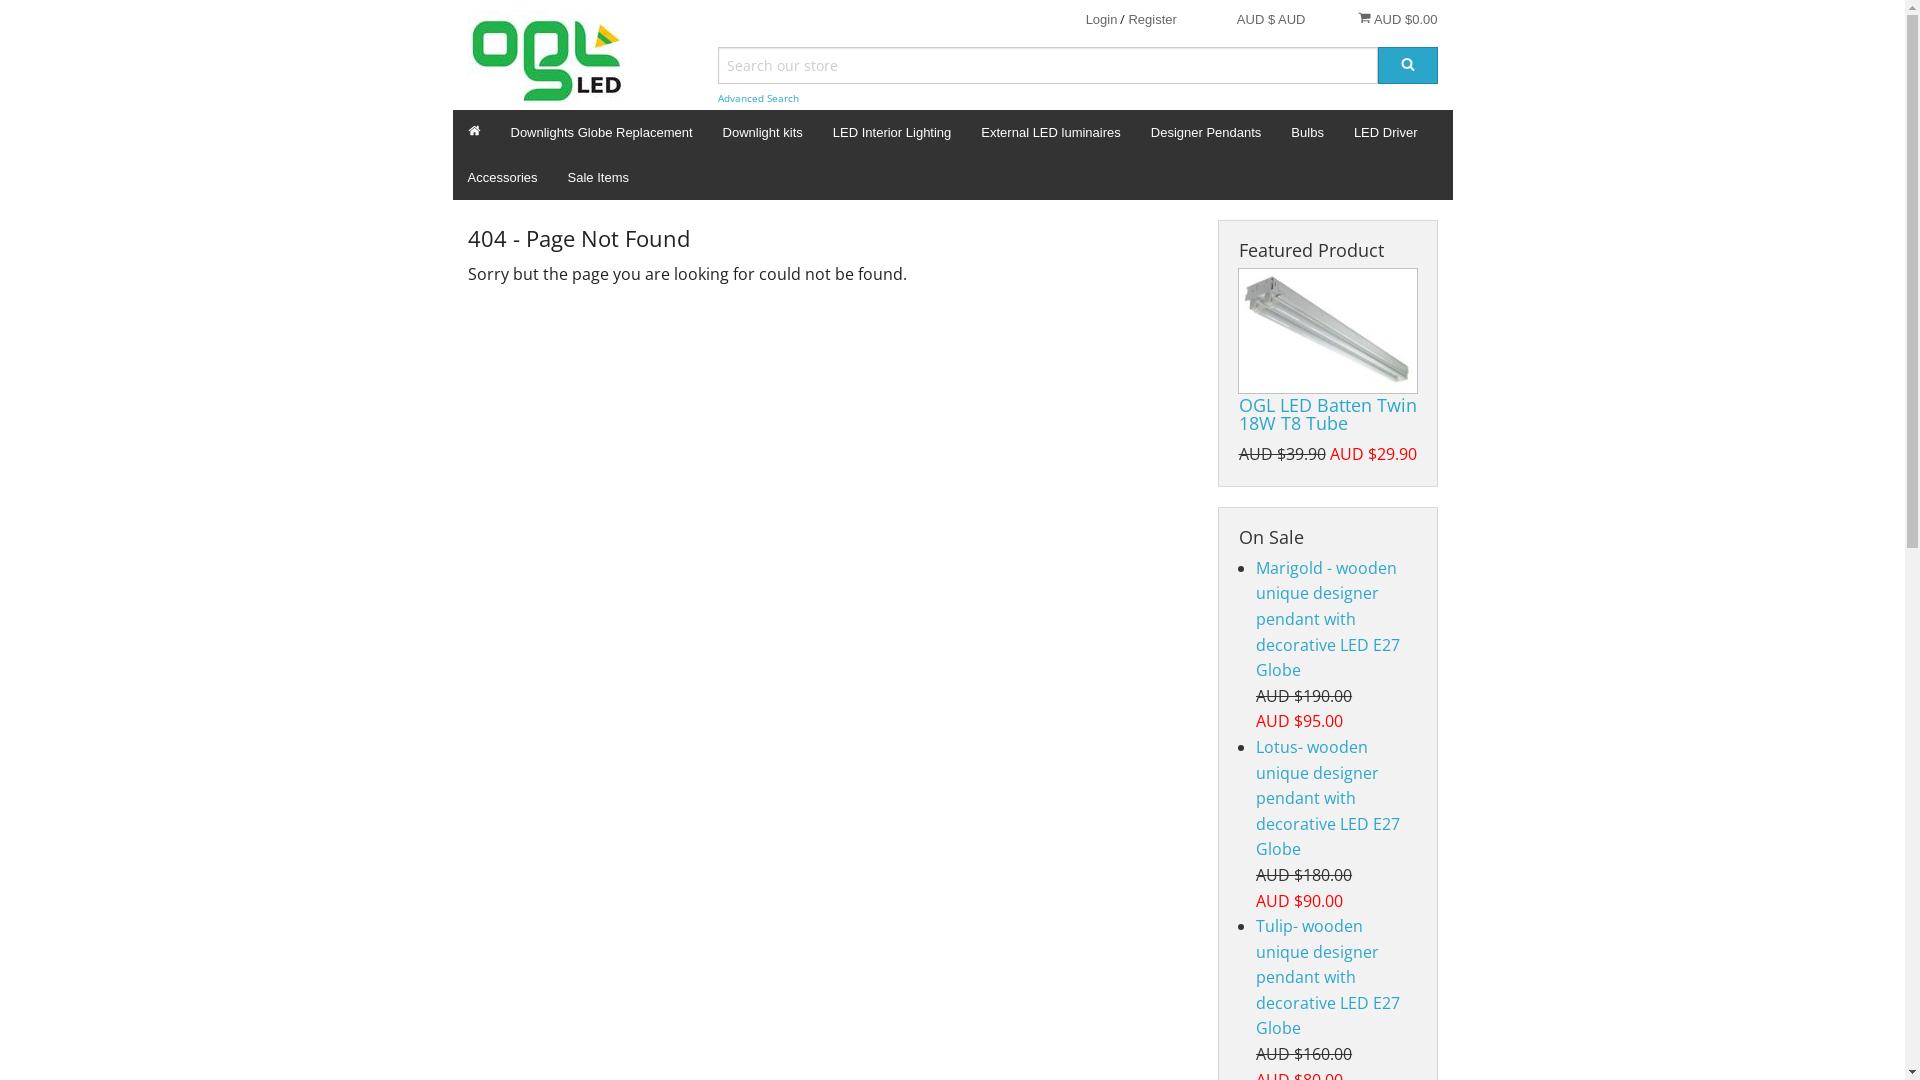 The image size is (1920, 1080). I want to click on Login, so click(1102, 20).